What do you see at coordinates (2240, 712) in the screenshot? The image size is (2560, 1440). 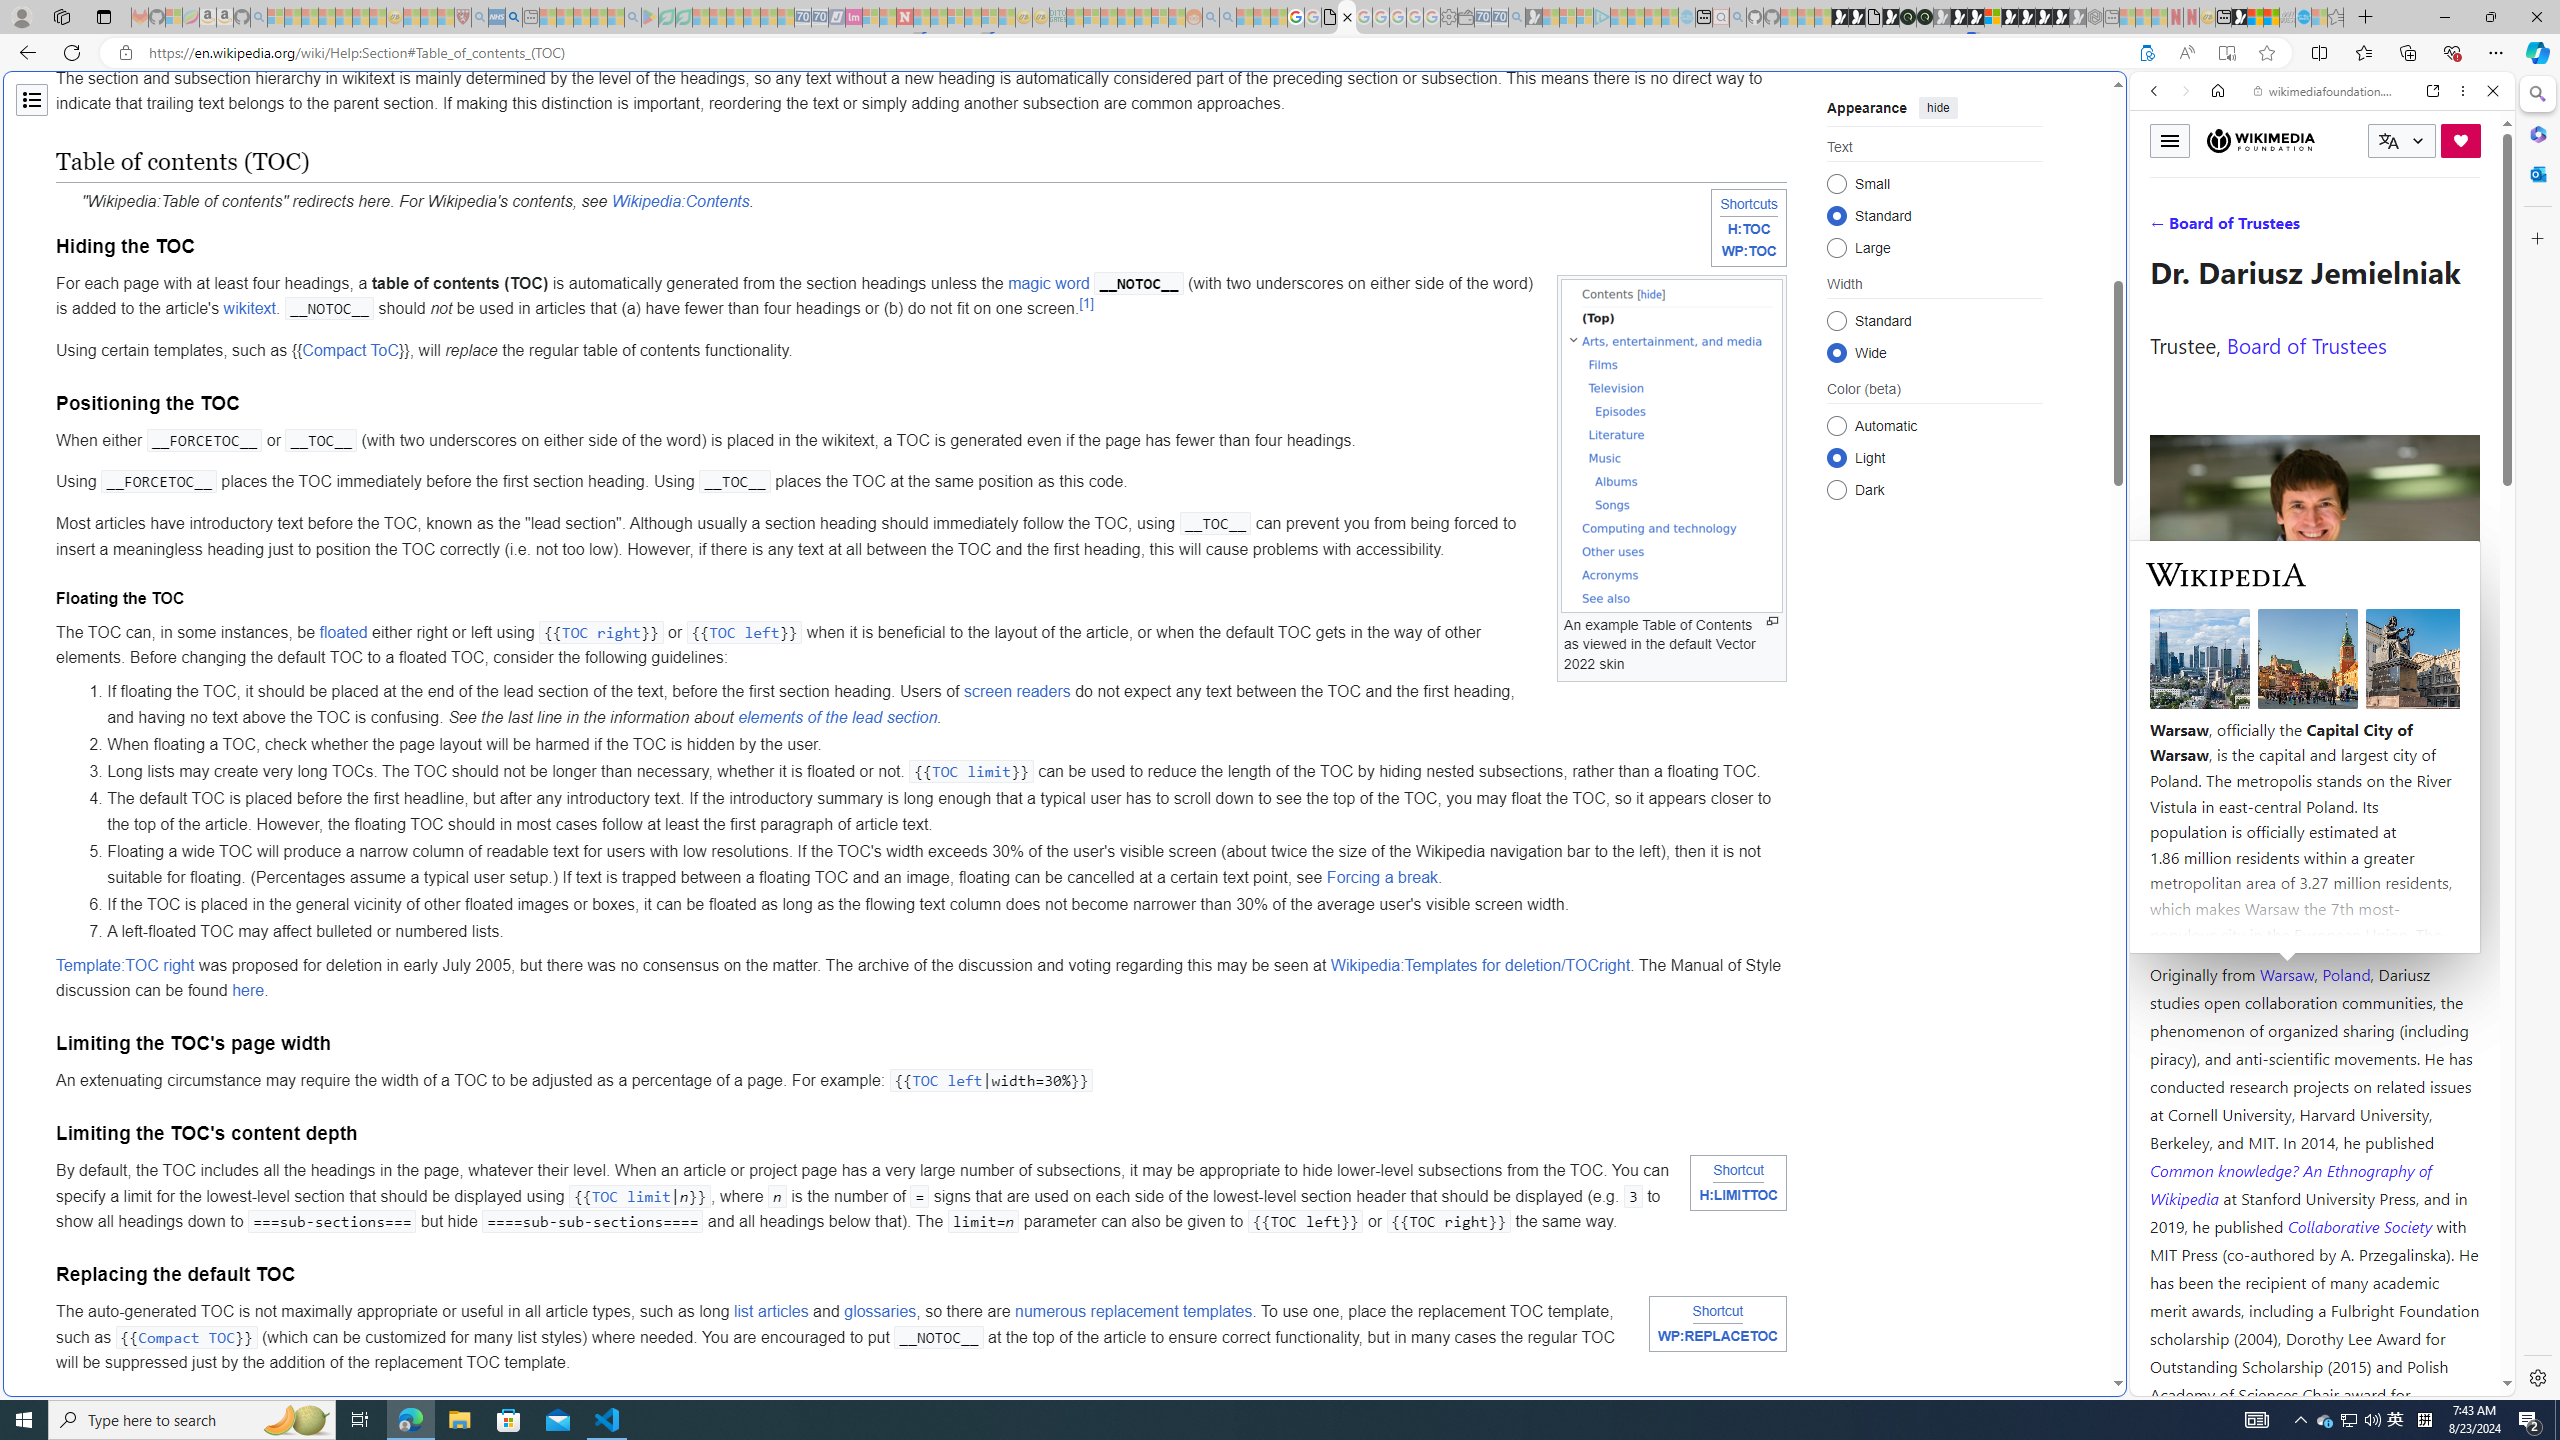 I see `Profile on Meta-Wiki` at bounding box center [2240, 712].